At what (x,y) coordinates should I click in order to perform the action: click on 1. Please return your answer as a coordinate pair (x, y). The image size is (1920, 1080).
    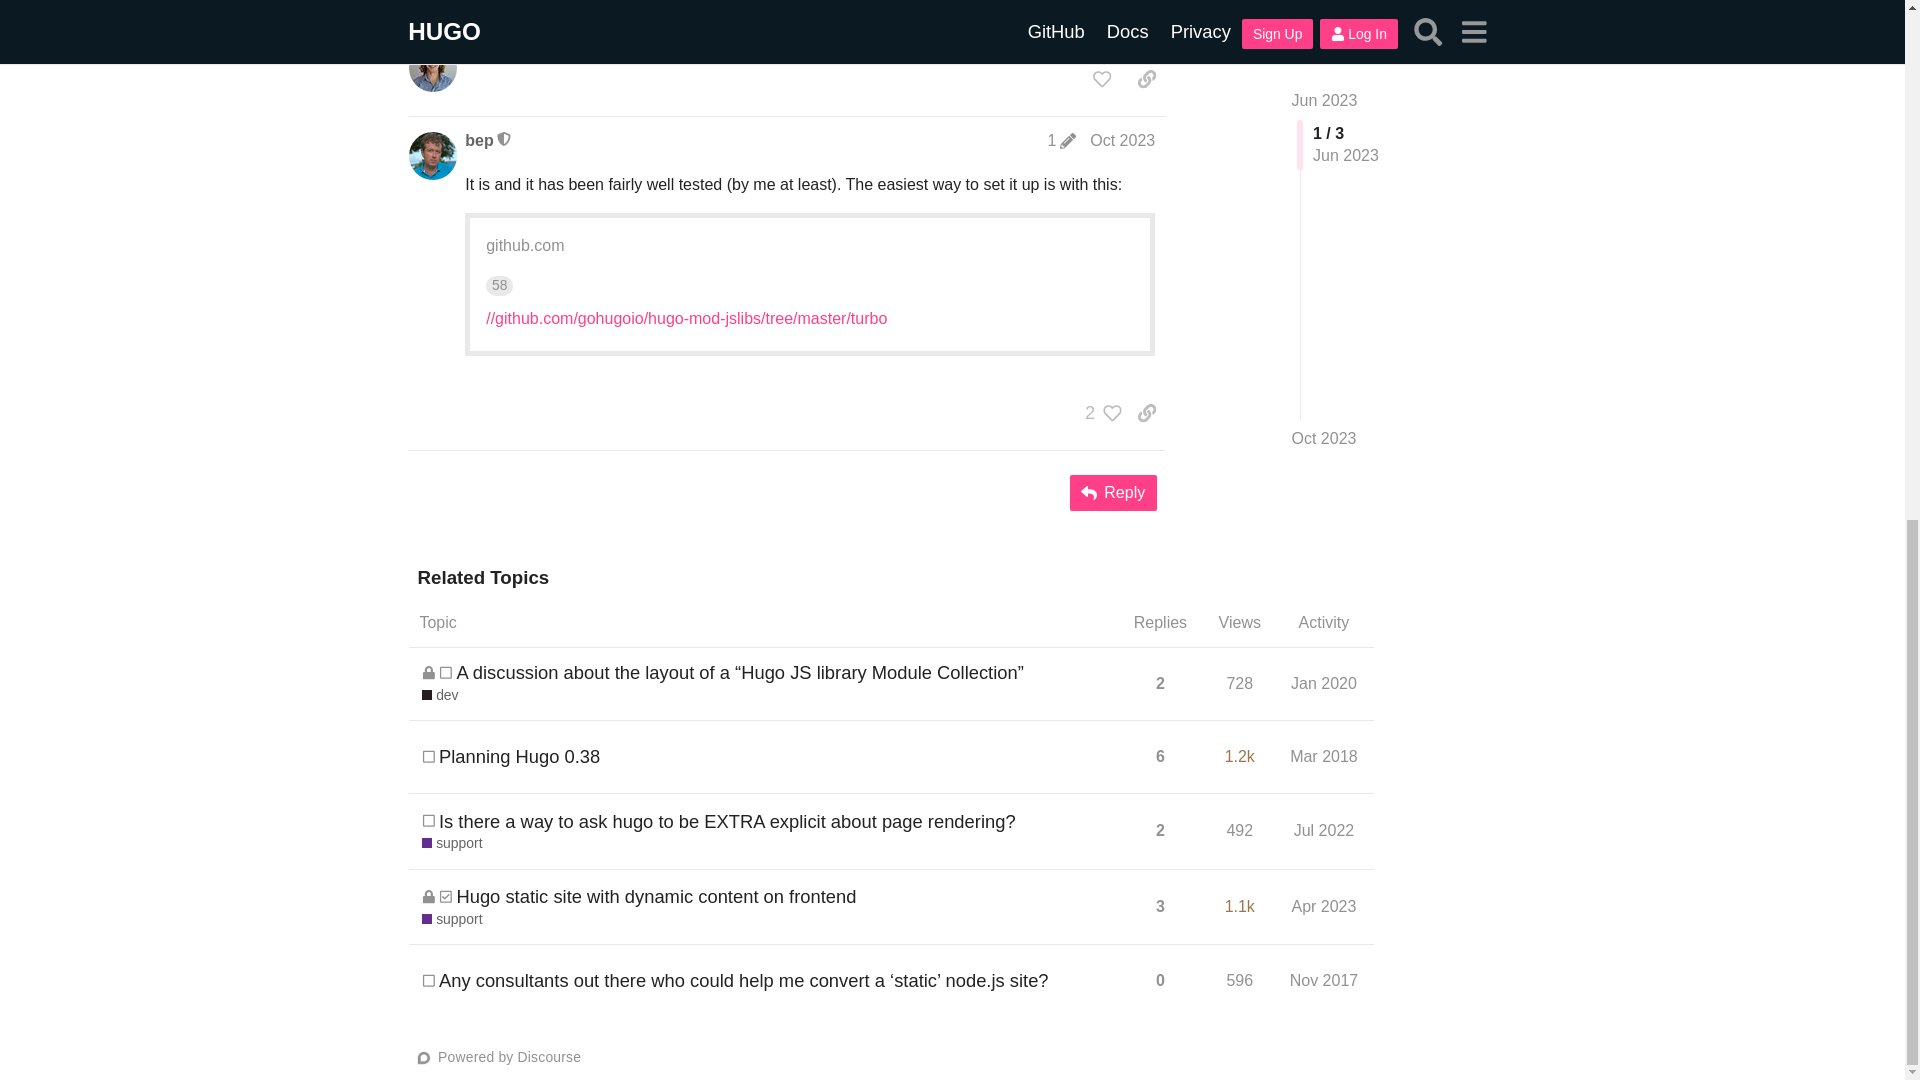
    Looking at the image, I should click on (1061, 140).